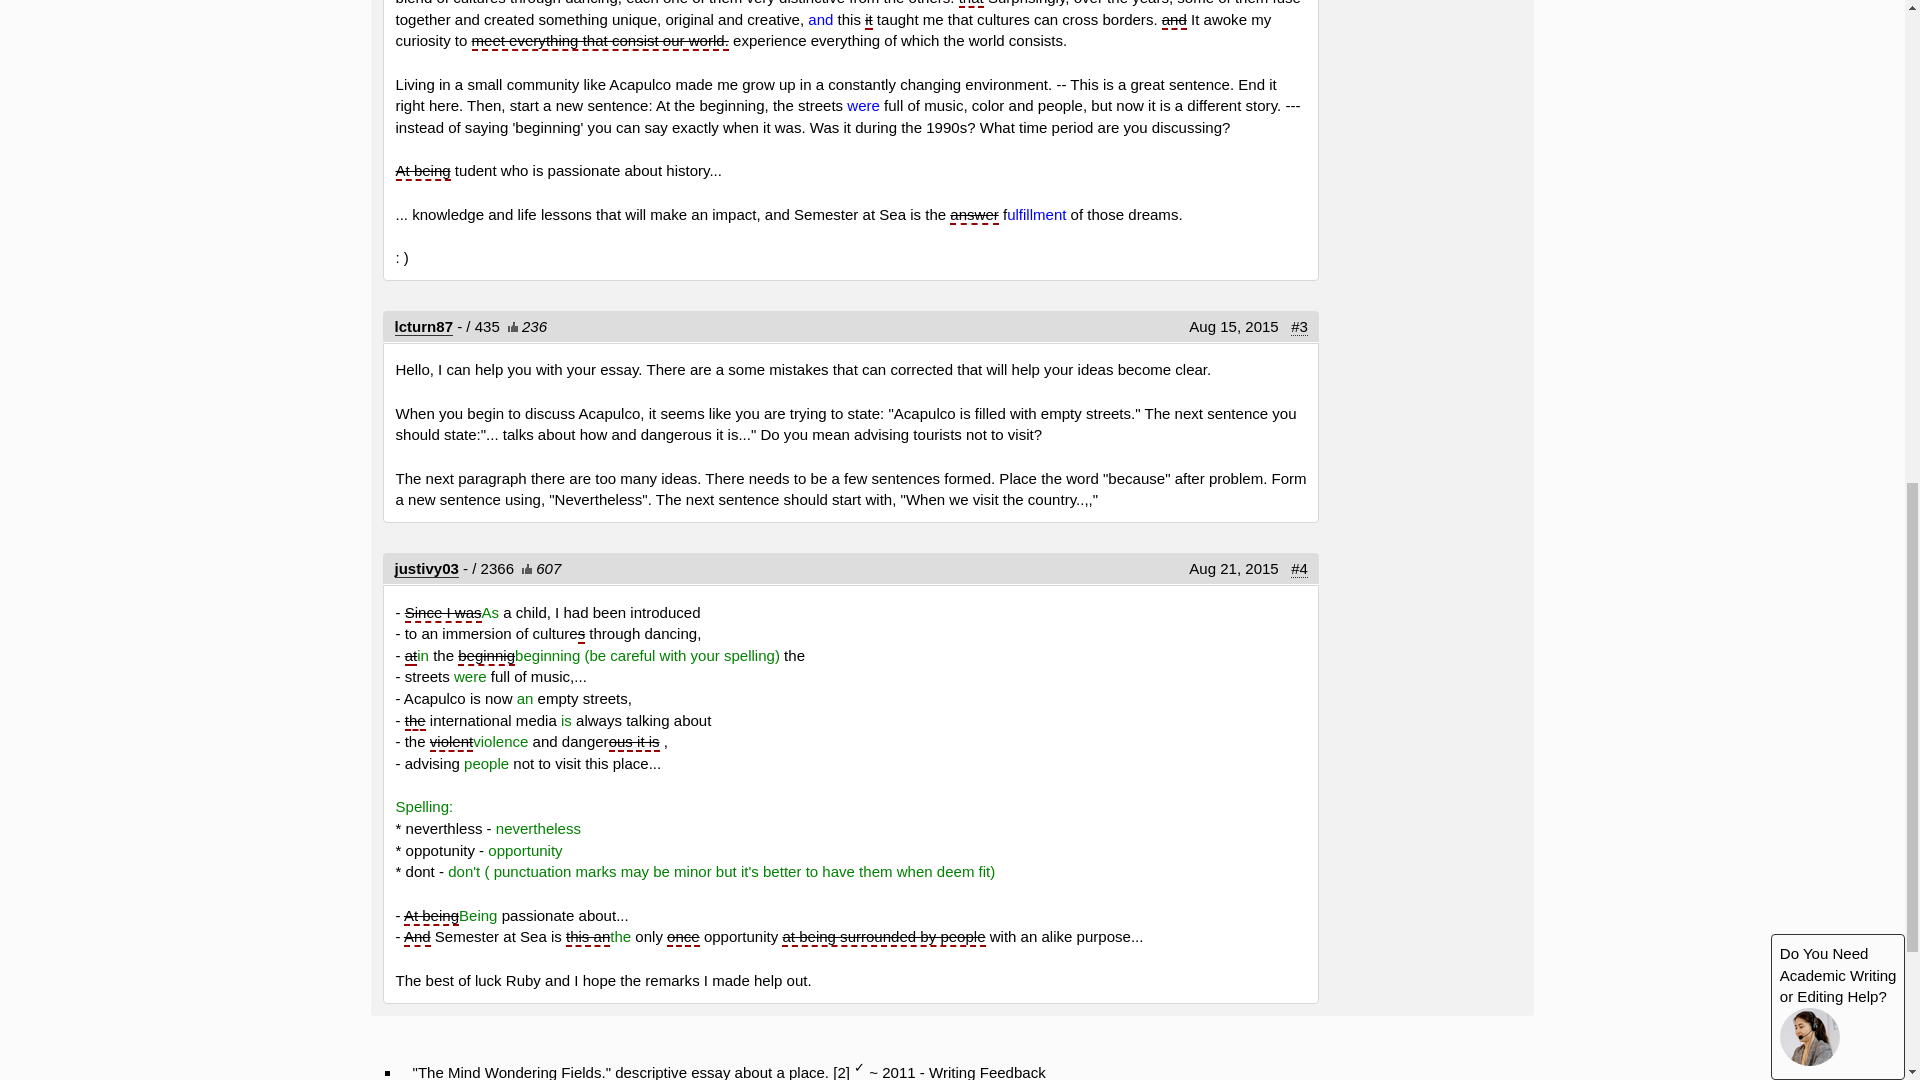 The image size is (1920, 1080). What do you see at coordinates (426, 568) in the screenshot?
I see `justivy03` at bounding box center [426, 568].